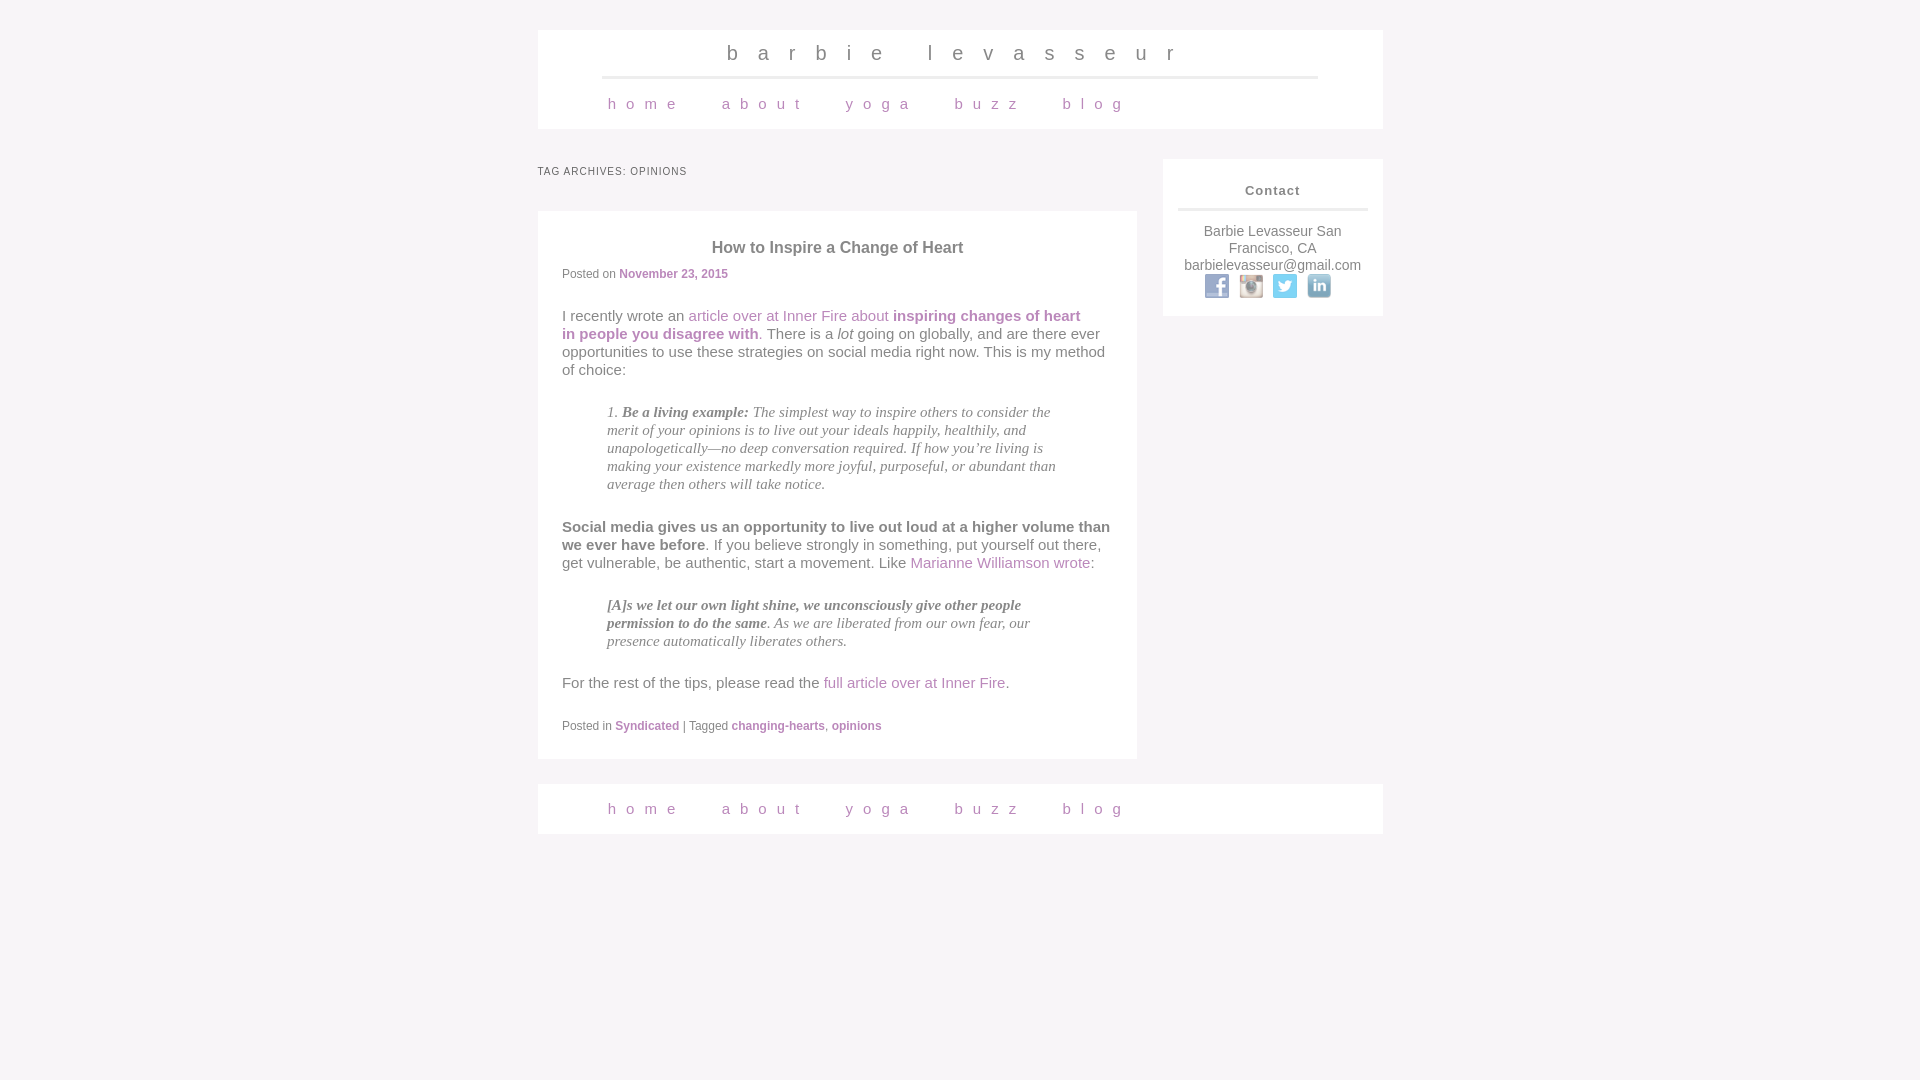  Describe the element at coordinates (672, 273) in the screenshot. I see `November 23, 2015` at that location.